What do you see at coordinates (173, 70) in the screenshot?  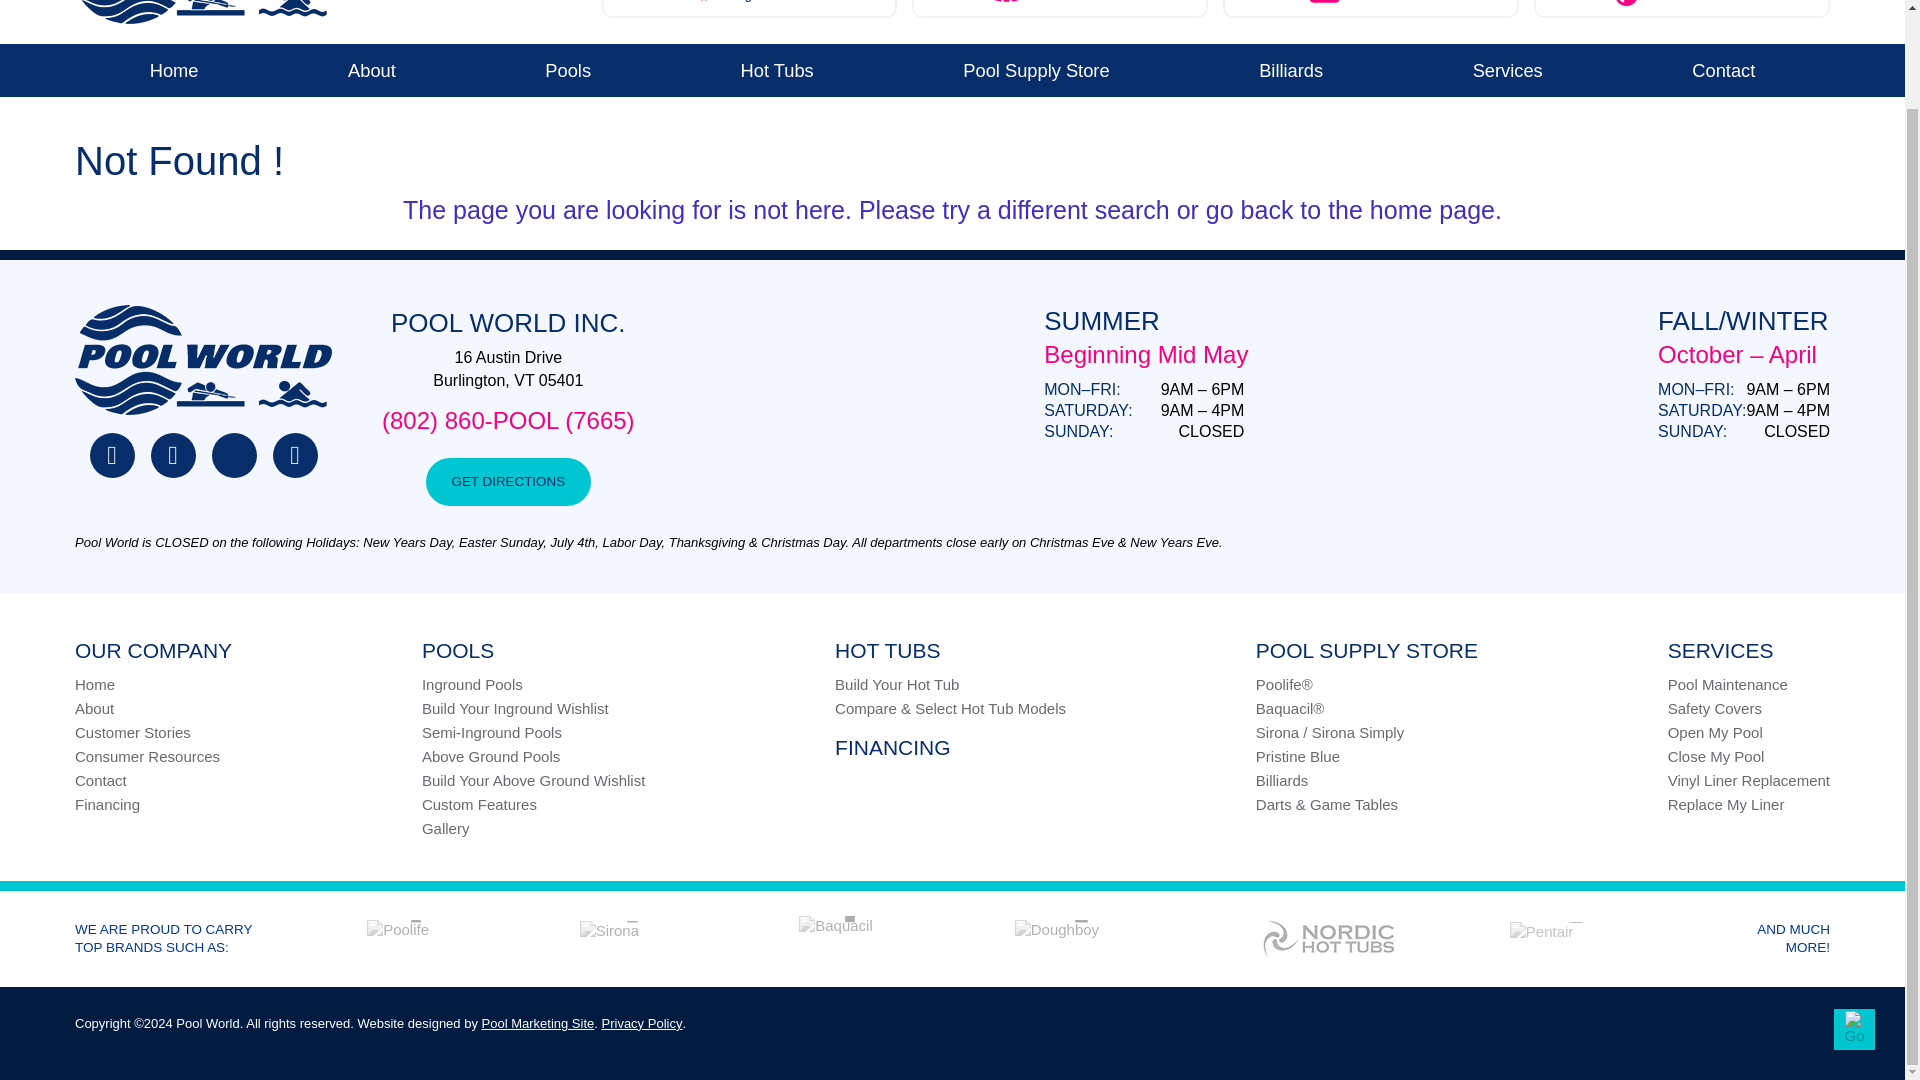 I see `Home` at bounding box center [173, 70].